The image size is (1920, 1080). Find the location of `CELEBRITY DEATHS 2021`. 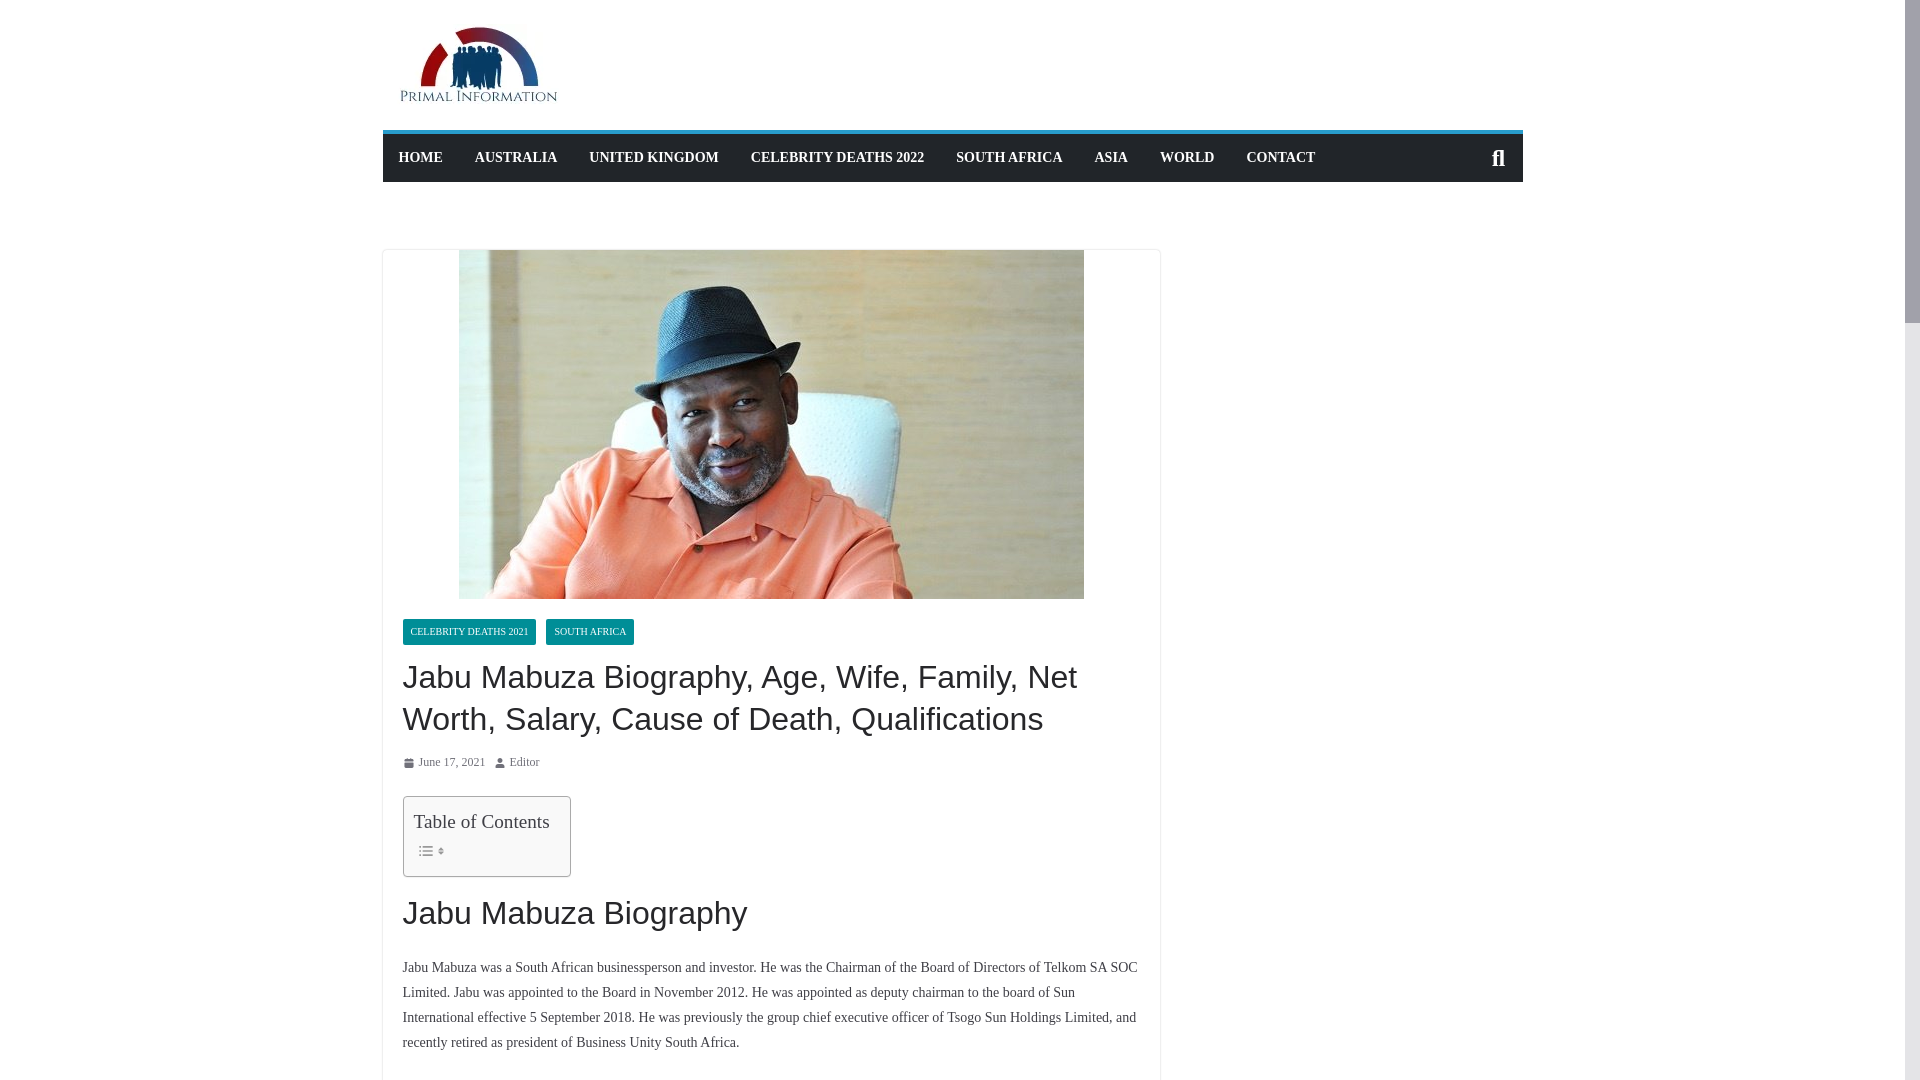

CELEBRITY DEATHS 2021 is located at coordinates (468, 631).